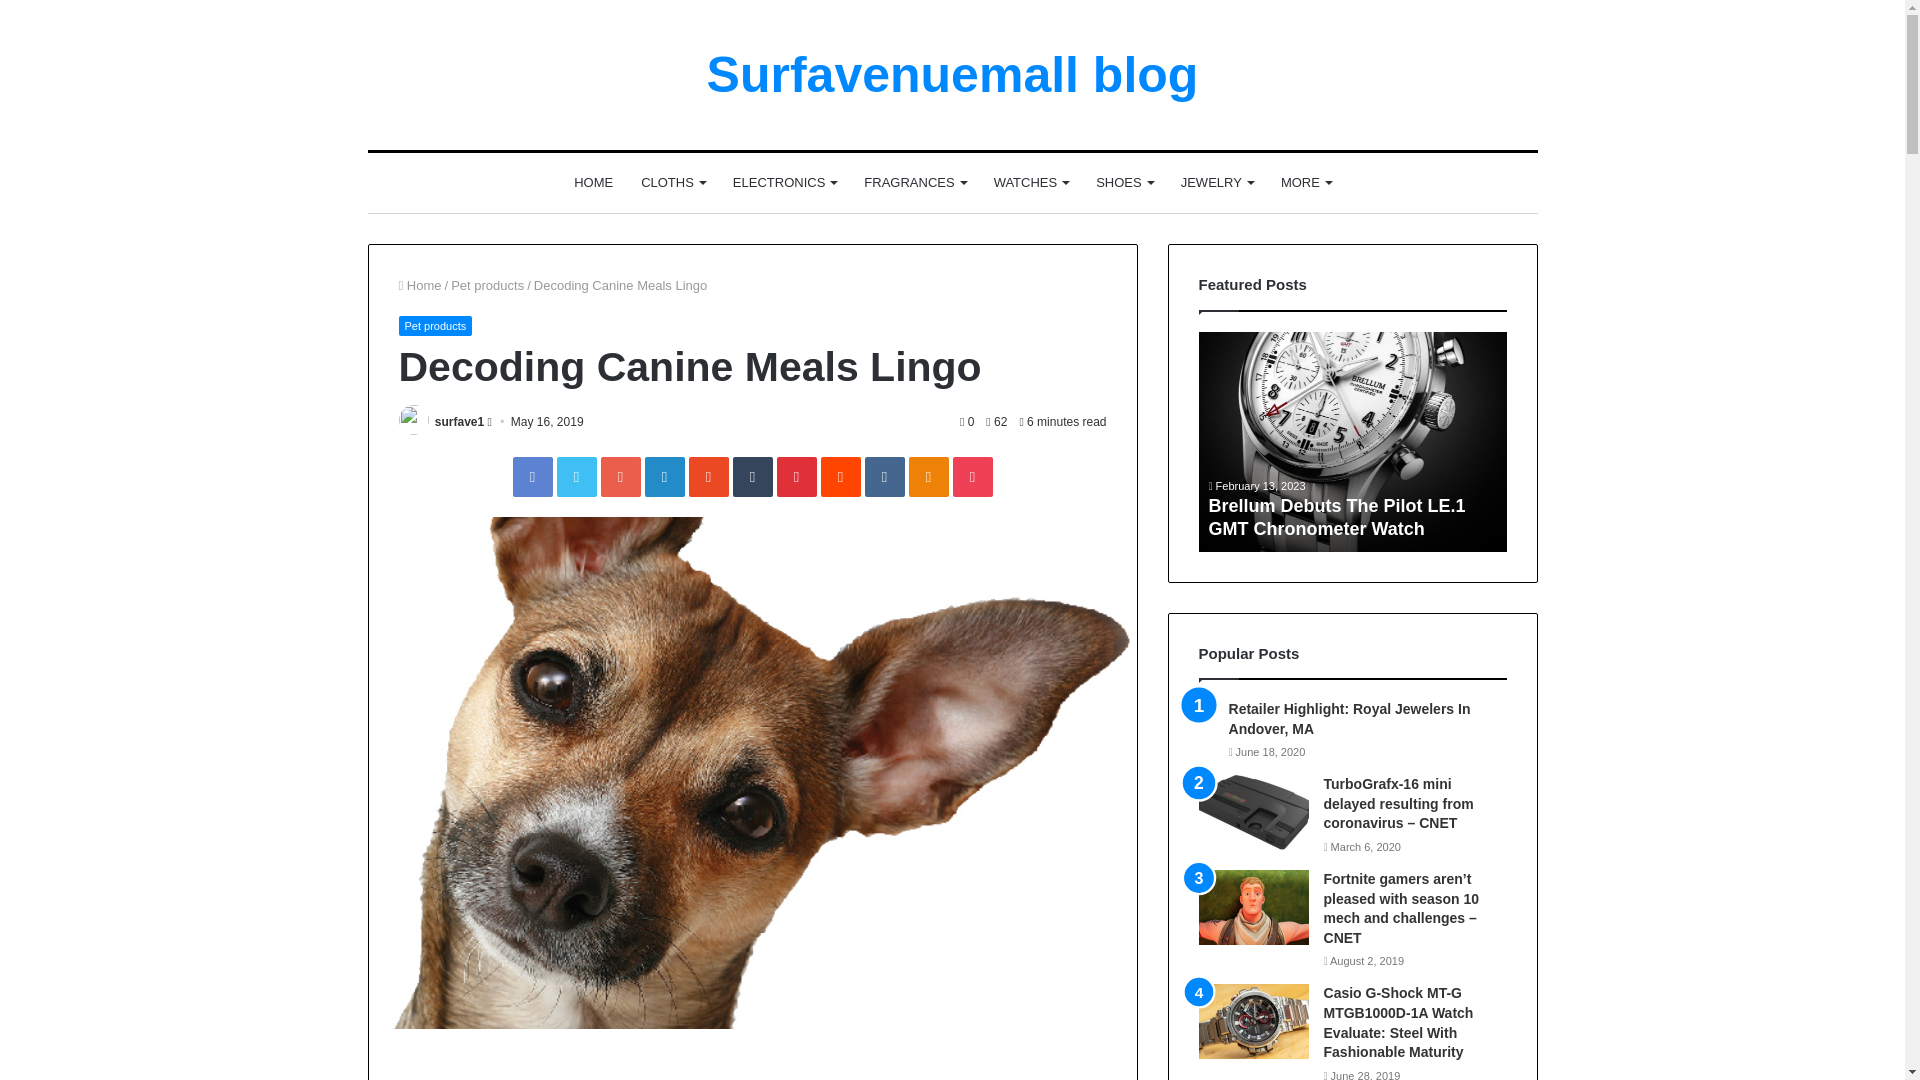  What do you see at coordinates (840, 476) in the screenshot?
I see `Reddit` at bounding box center [840, 476].